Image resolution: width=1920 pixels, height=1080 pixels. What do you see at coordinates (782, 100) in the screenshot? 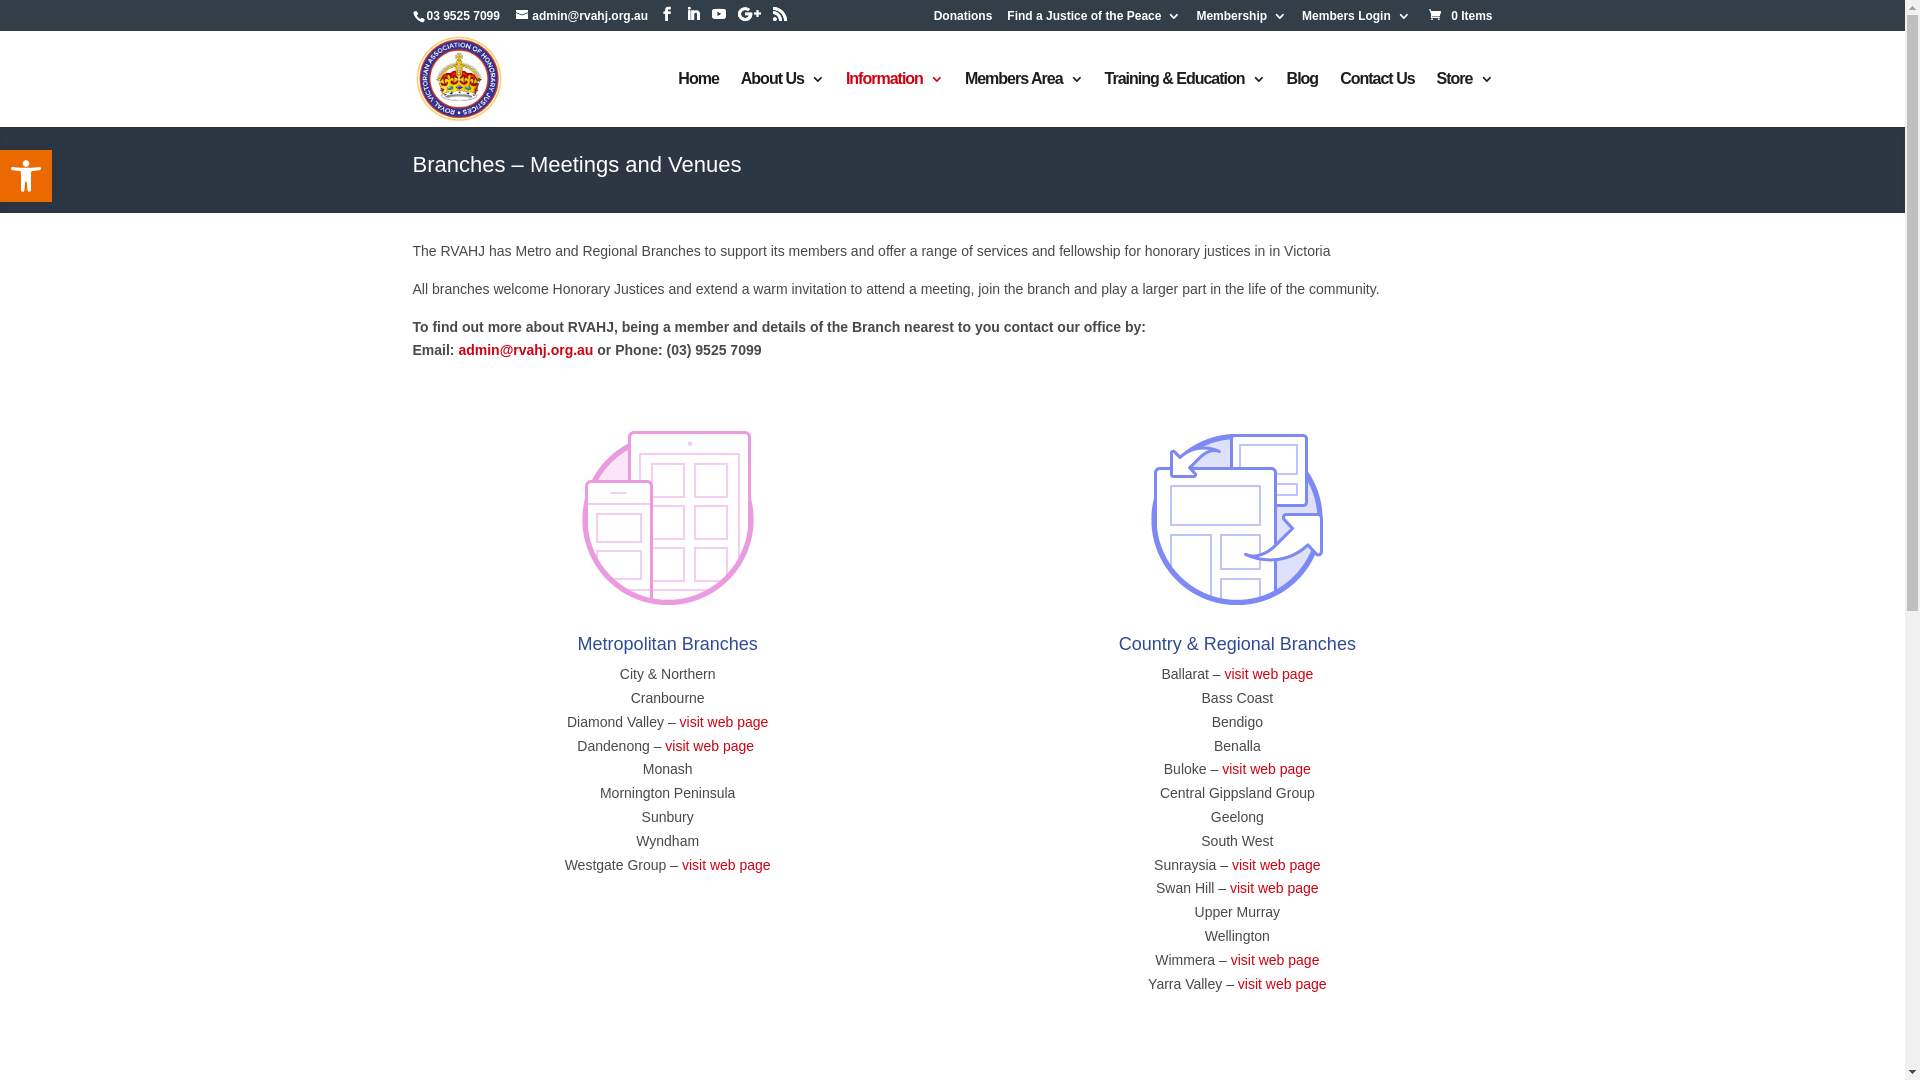
I see `About Us` at bounding box center [782, 100].